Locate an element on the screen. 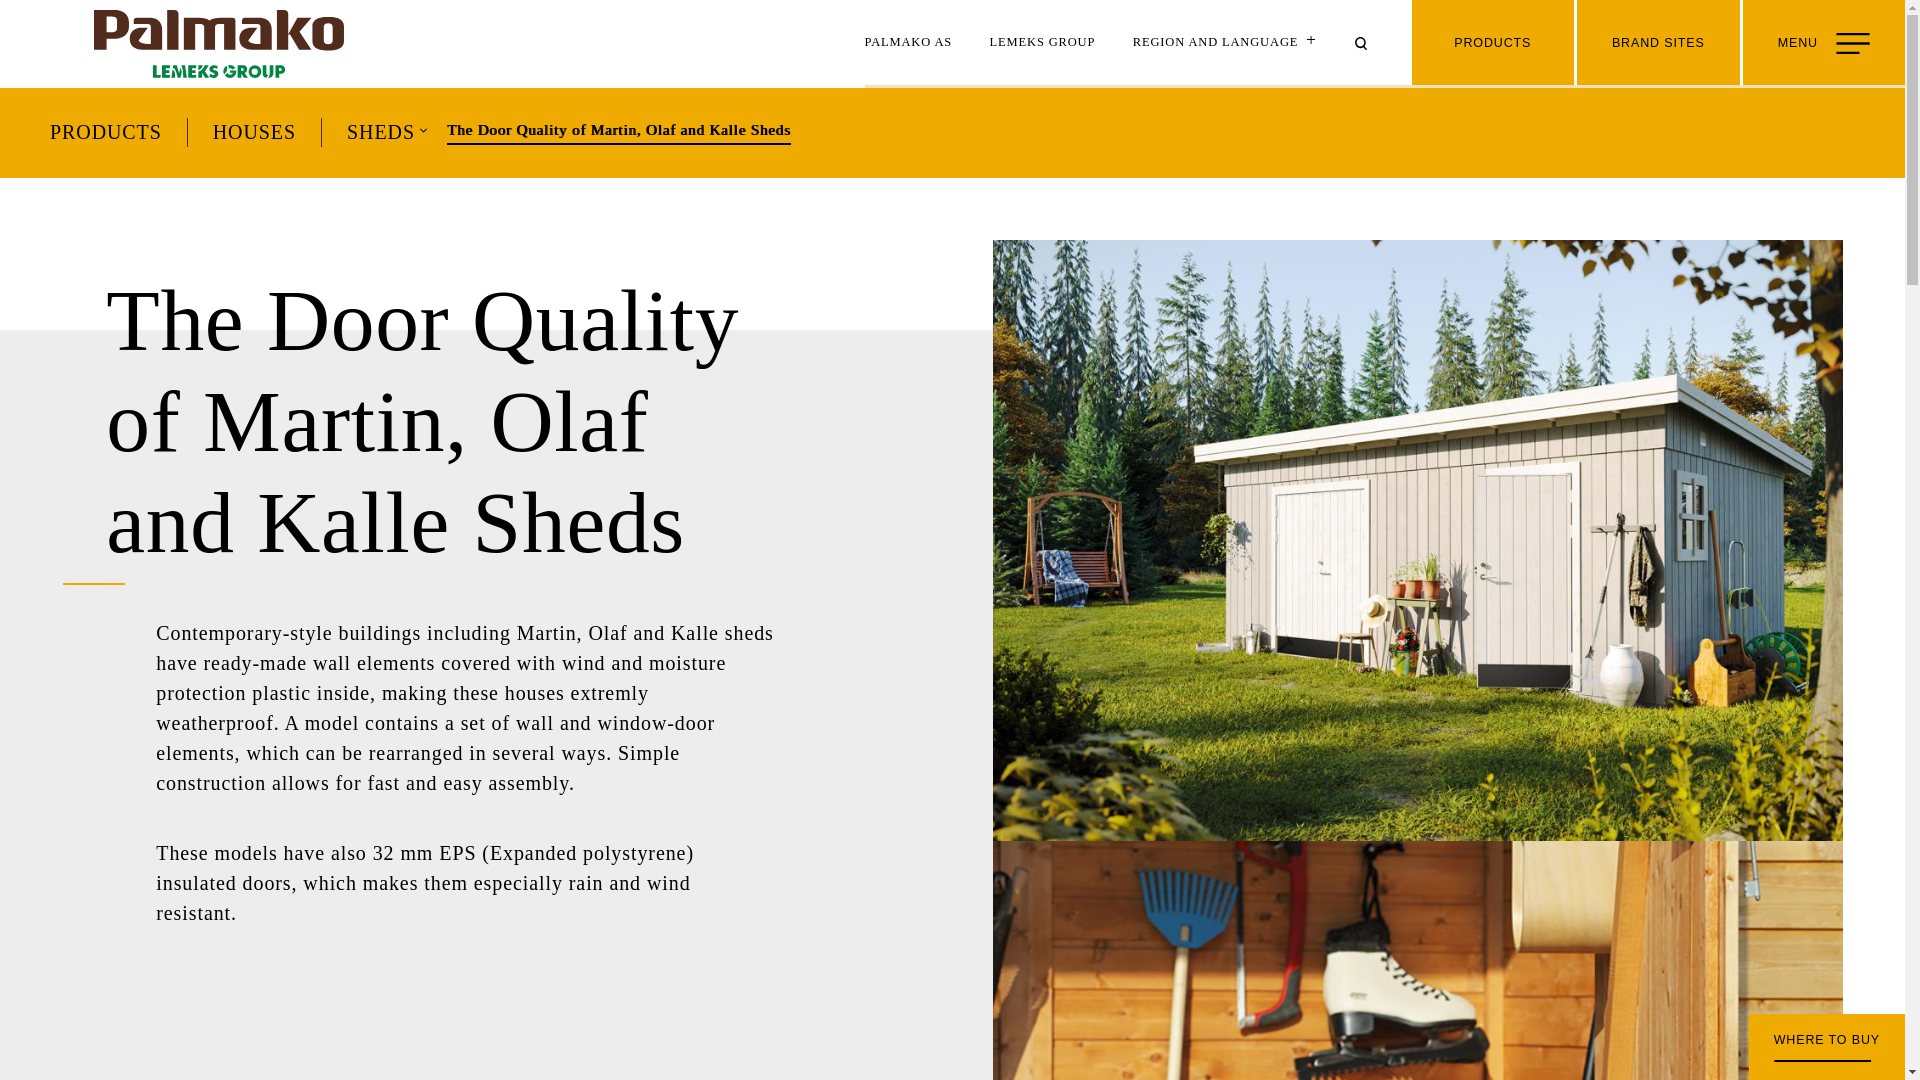 Image resolution: width=1920 pixels, height=1080 pixels. HOUSES is located at coordinates (254, 132).